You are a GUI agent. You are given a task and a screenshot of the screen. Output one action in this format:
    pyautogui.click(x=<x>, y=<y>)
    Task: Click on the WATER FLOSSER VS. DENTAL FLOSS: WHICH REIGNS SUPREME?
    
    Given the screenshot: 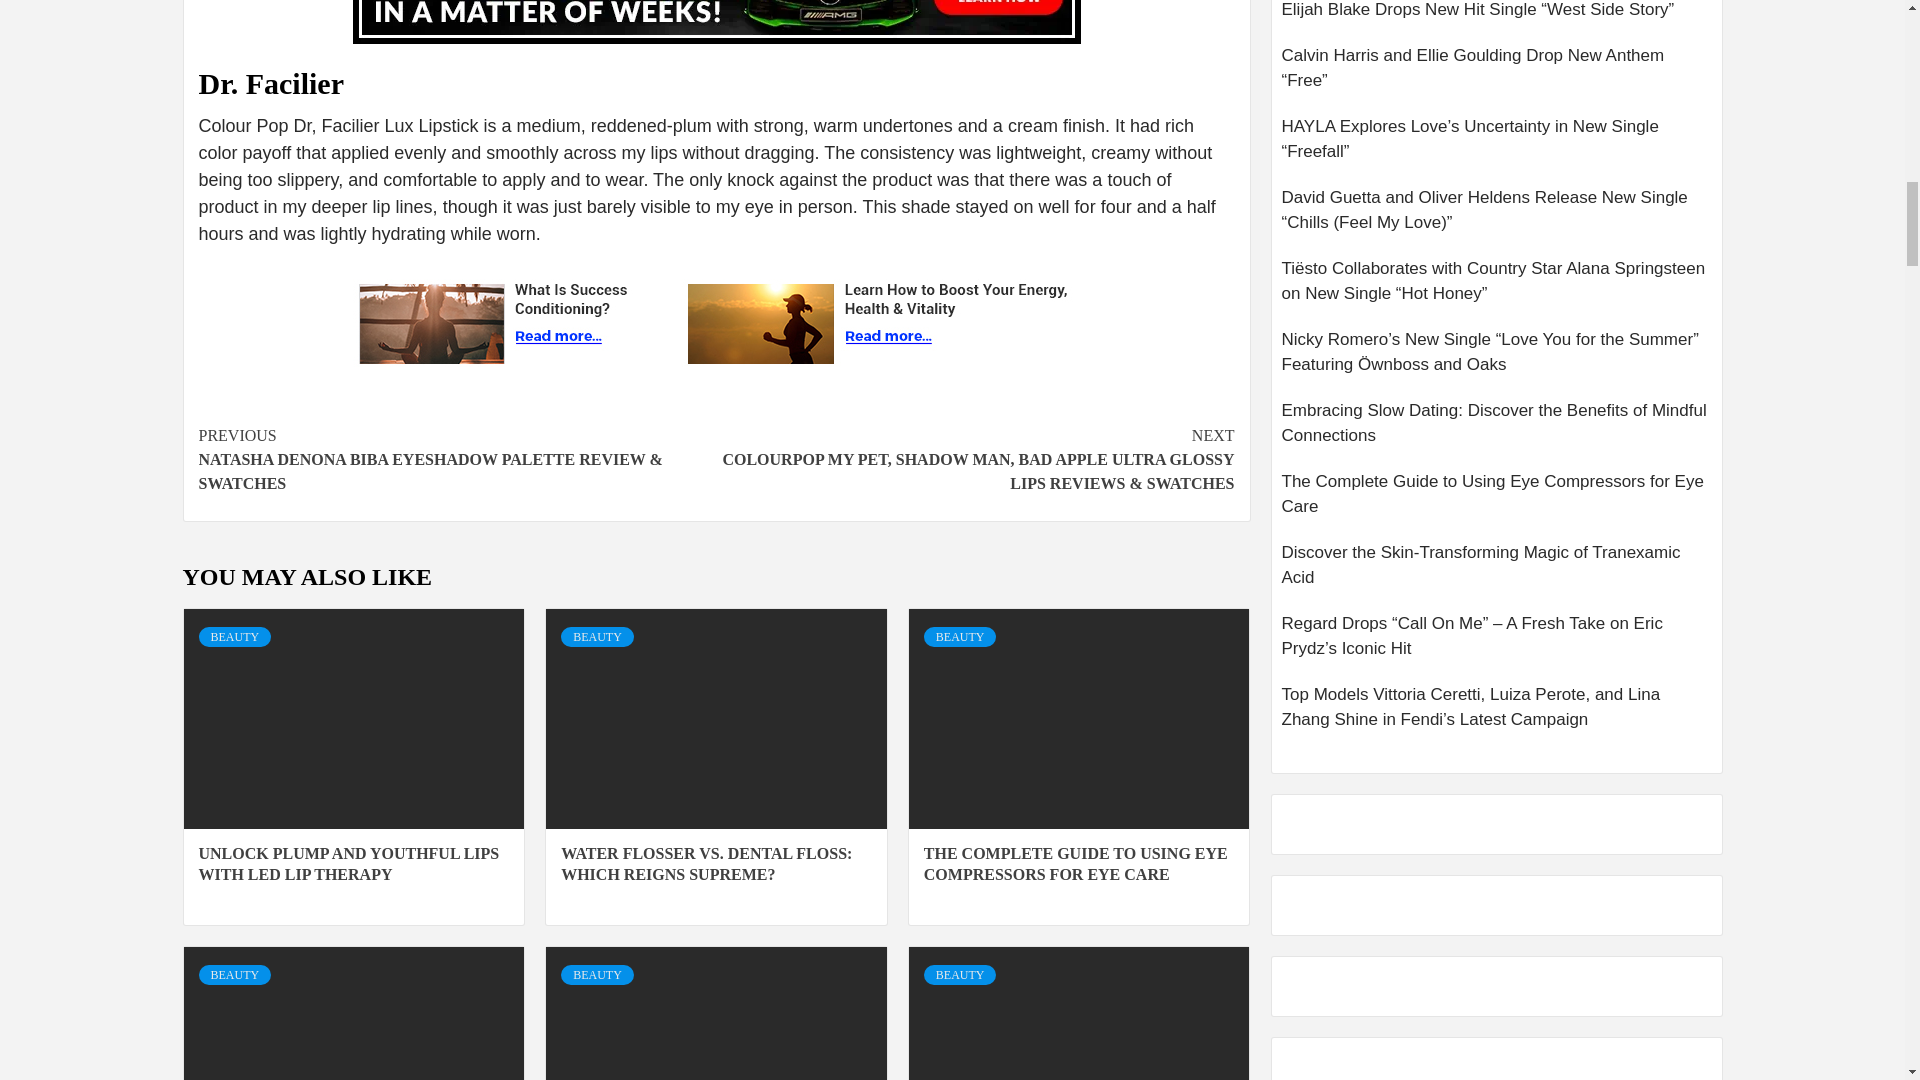 What is the action you would take?
    pyautogui.click(x=706, y=864)
    